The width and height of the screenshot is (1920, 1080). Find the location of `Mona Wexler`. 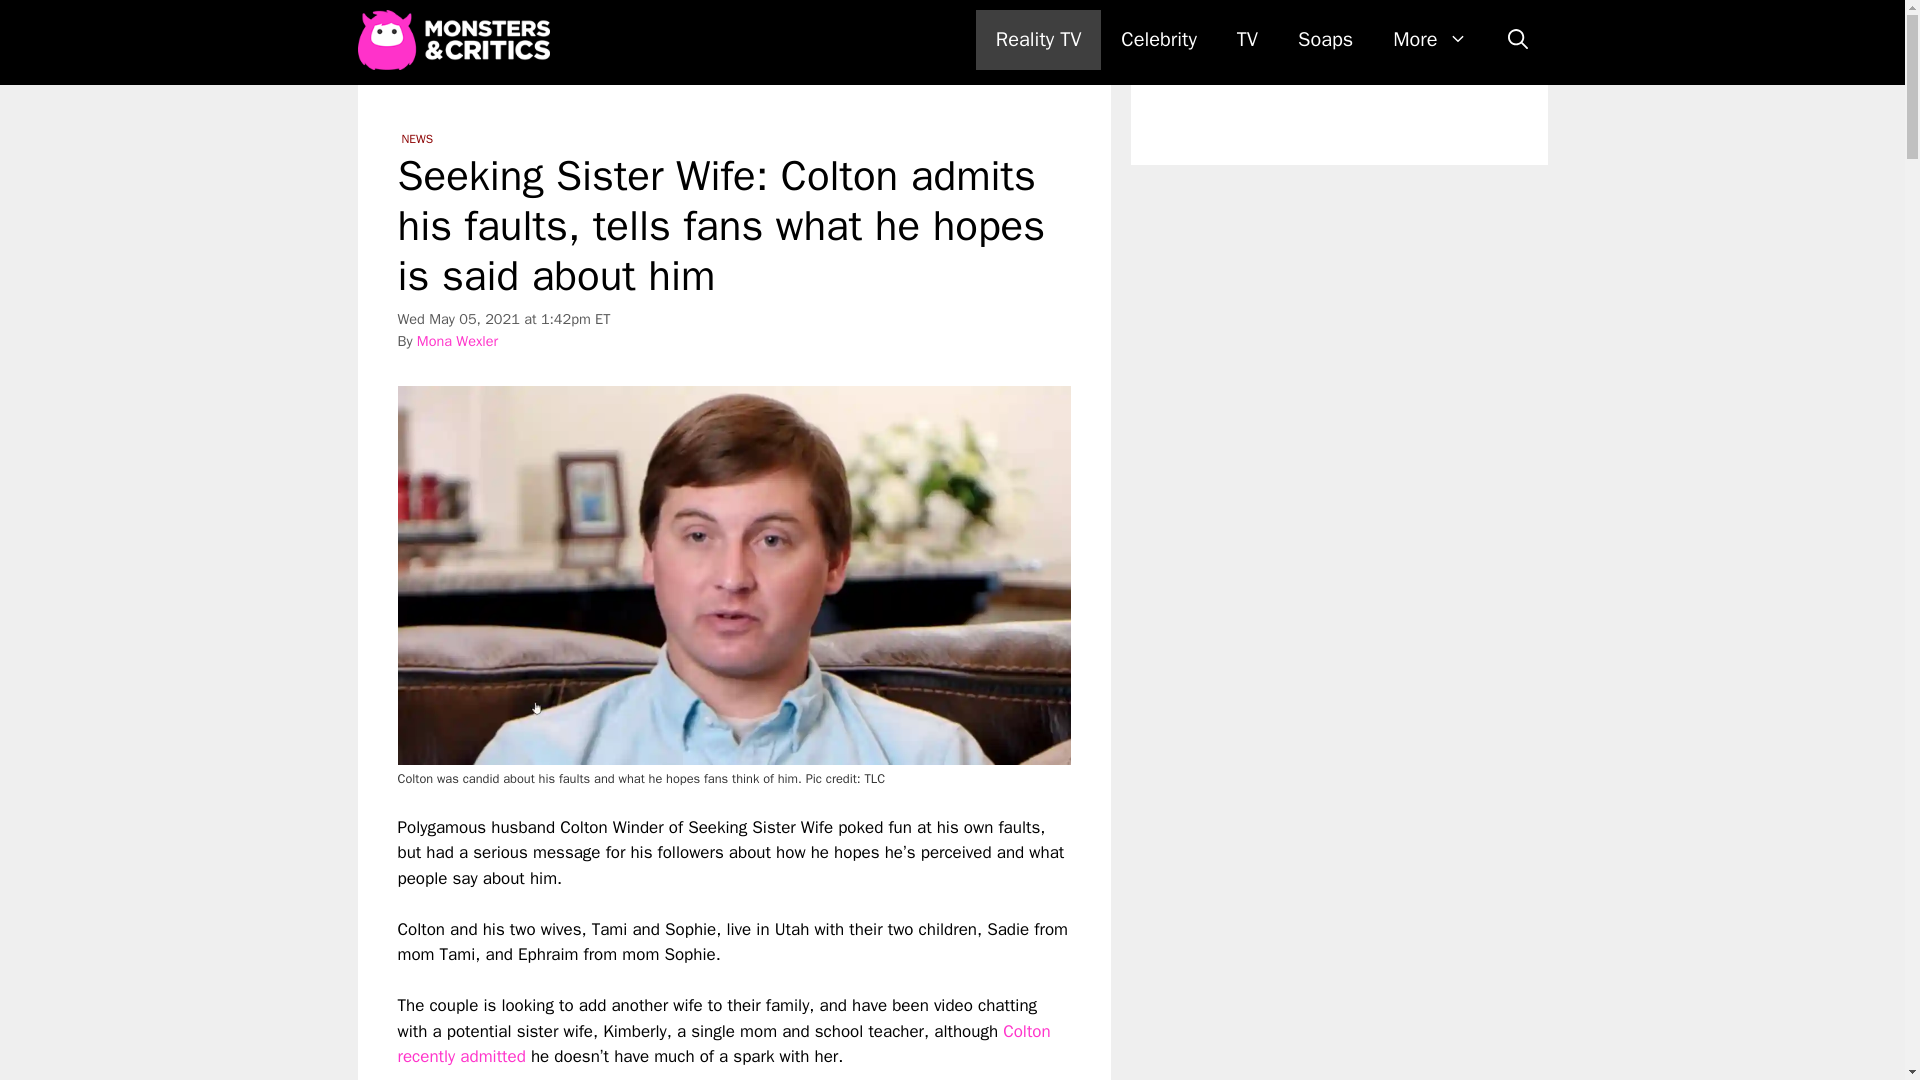

Mona Wexler is located at coordinates (456, 340).